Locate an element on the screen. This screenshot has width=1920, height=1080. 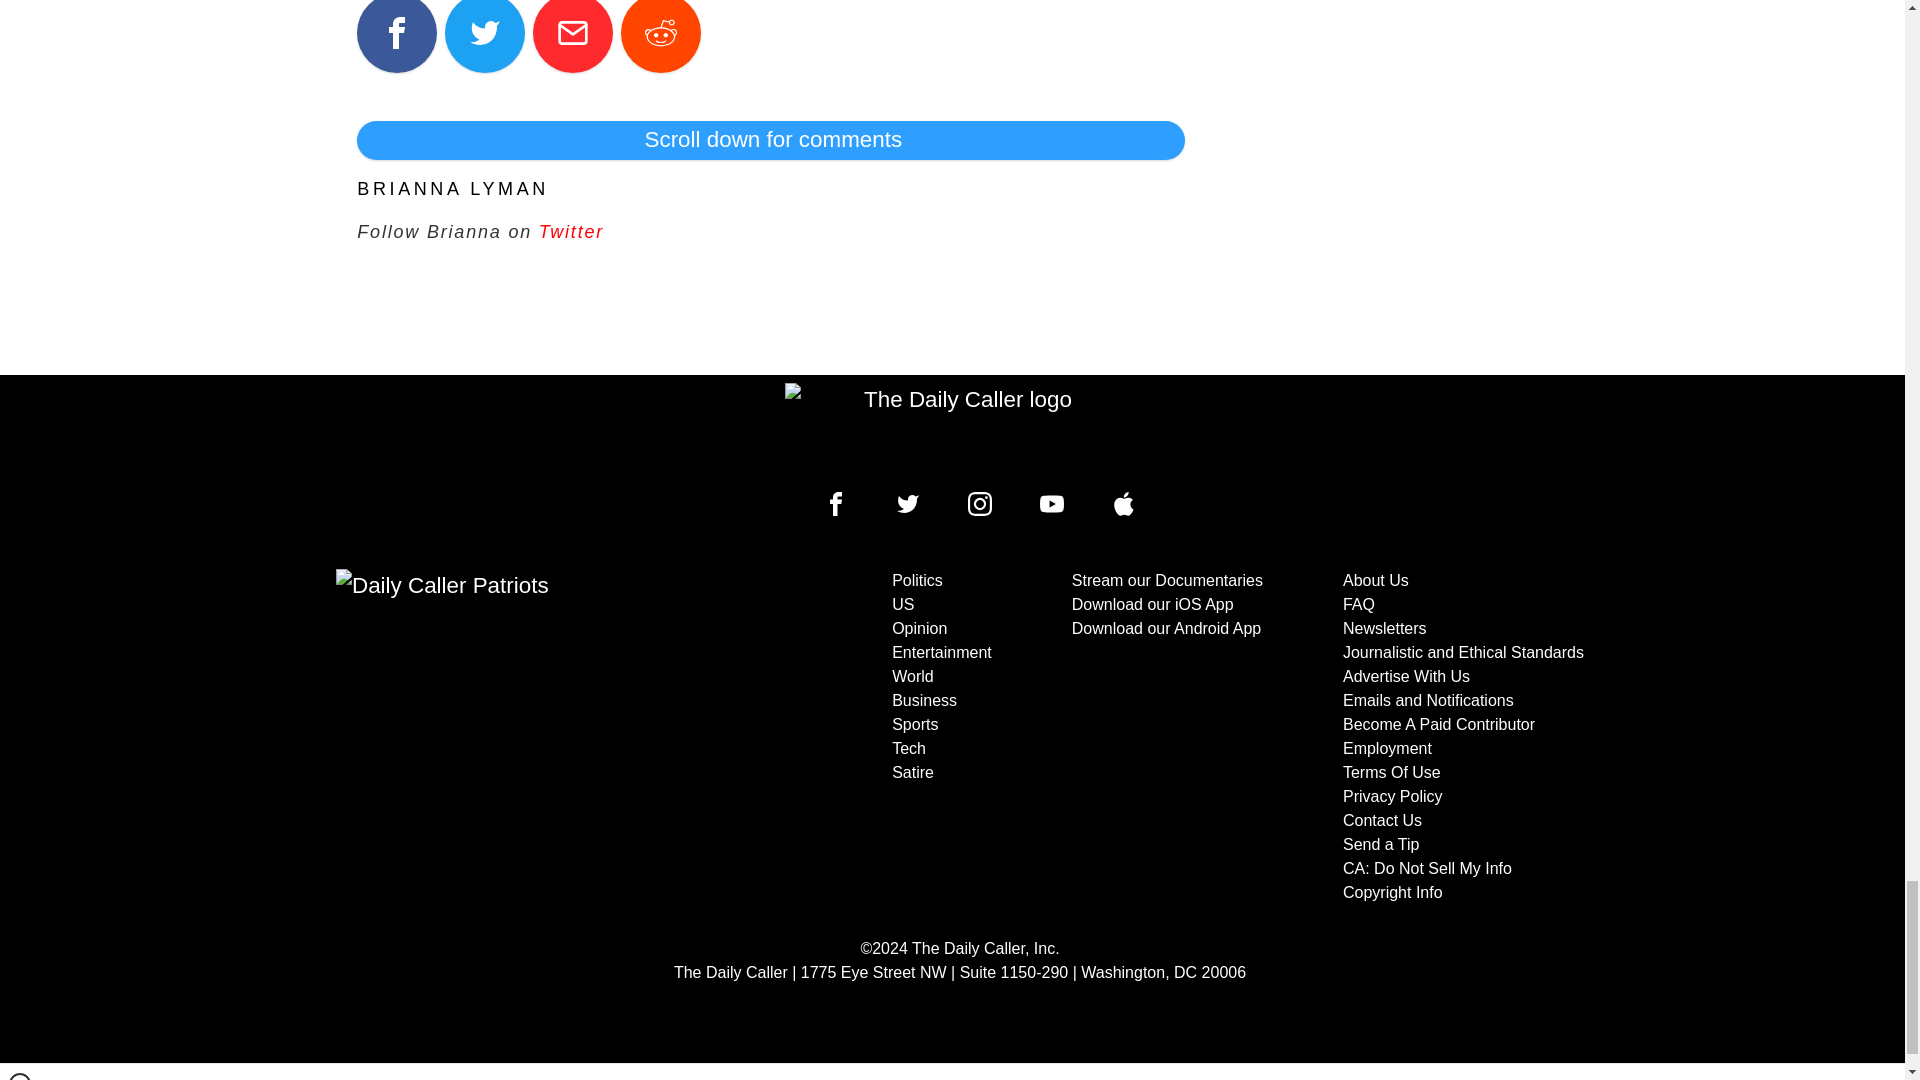
Daily Caller Instagram is located at coordinates (980, 504).